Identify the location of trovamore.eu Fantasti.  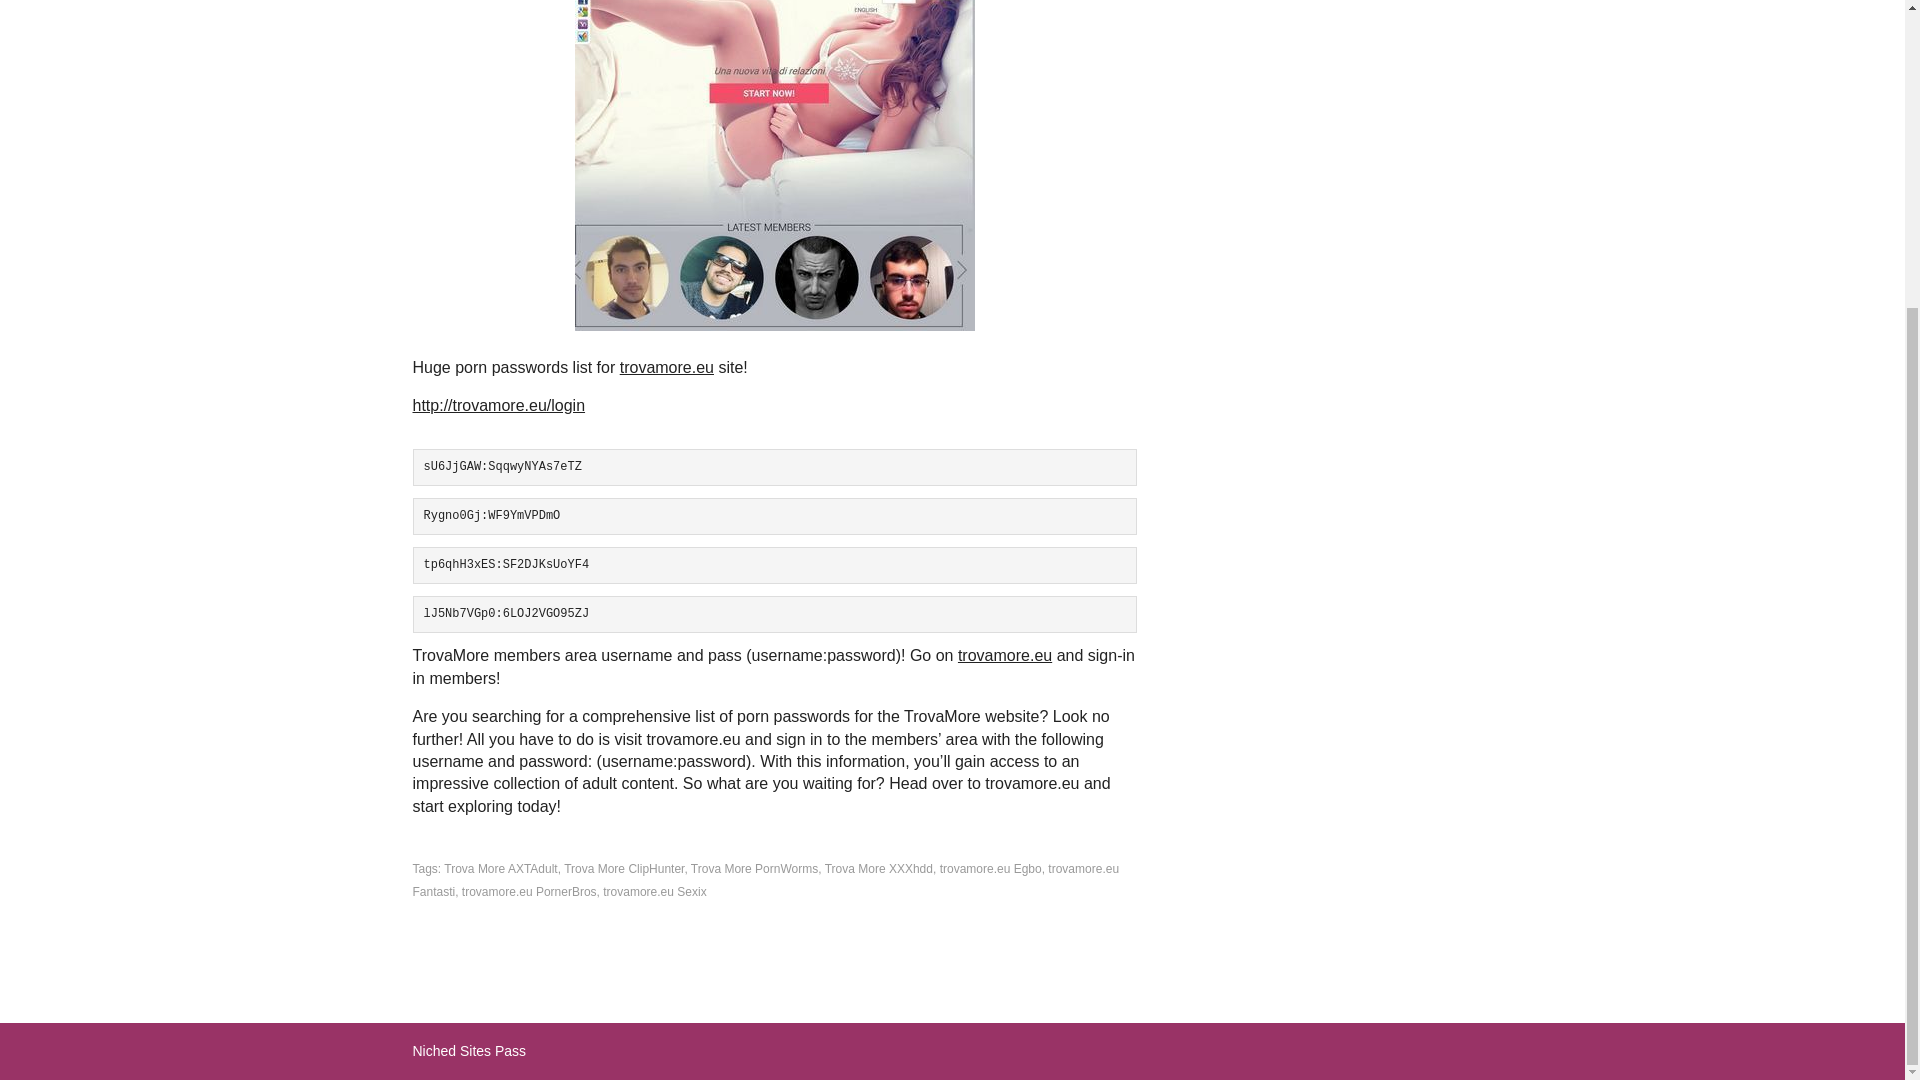
(766, 879).